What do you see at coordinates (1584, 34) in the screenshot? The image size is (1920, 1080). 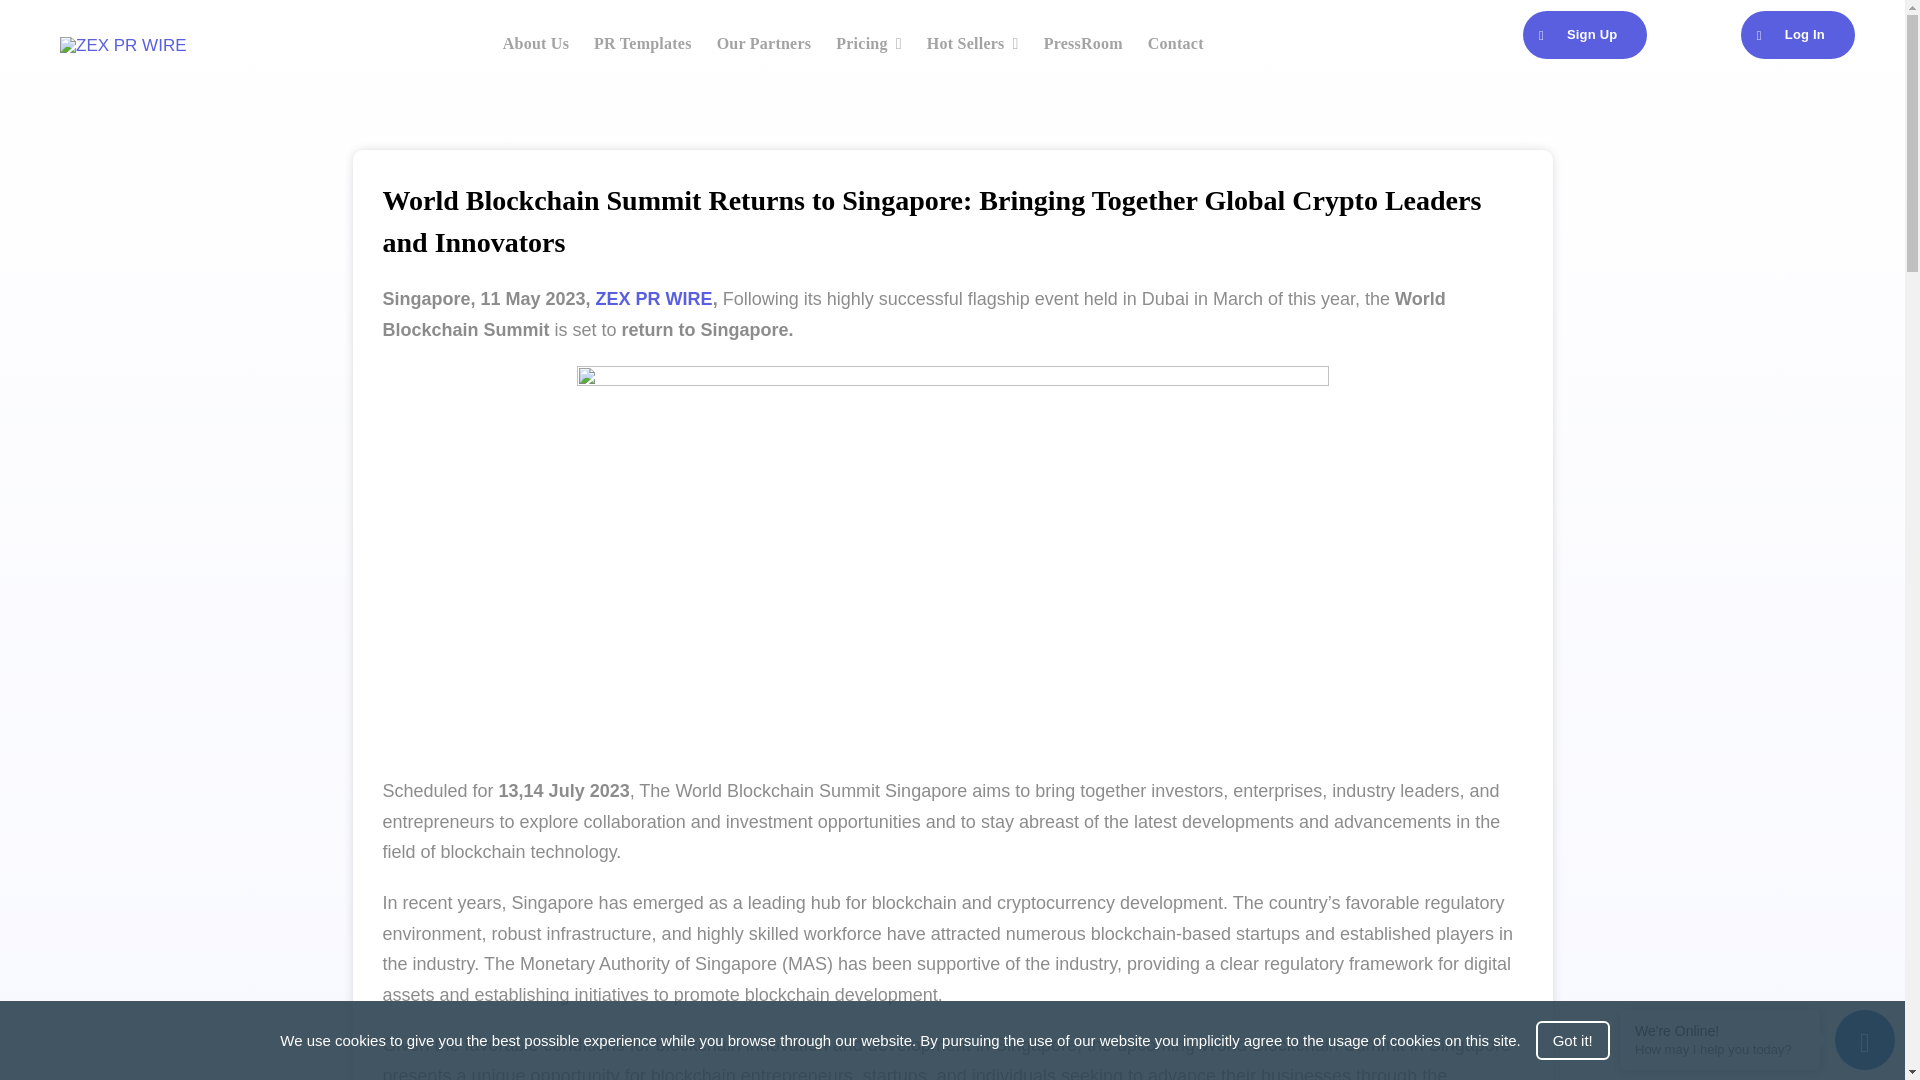 I see `Sign Up` at bounding box center [1584, 34].